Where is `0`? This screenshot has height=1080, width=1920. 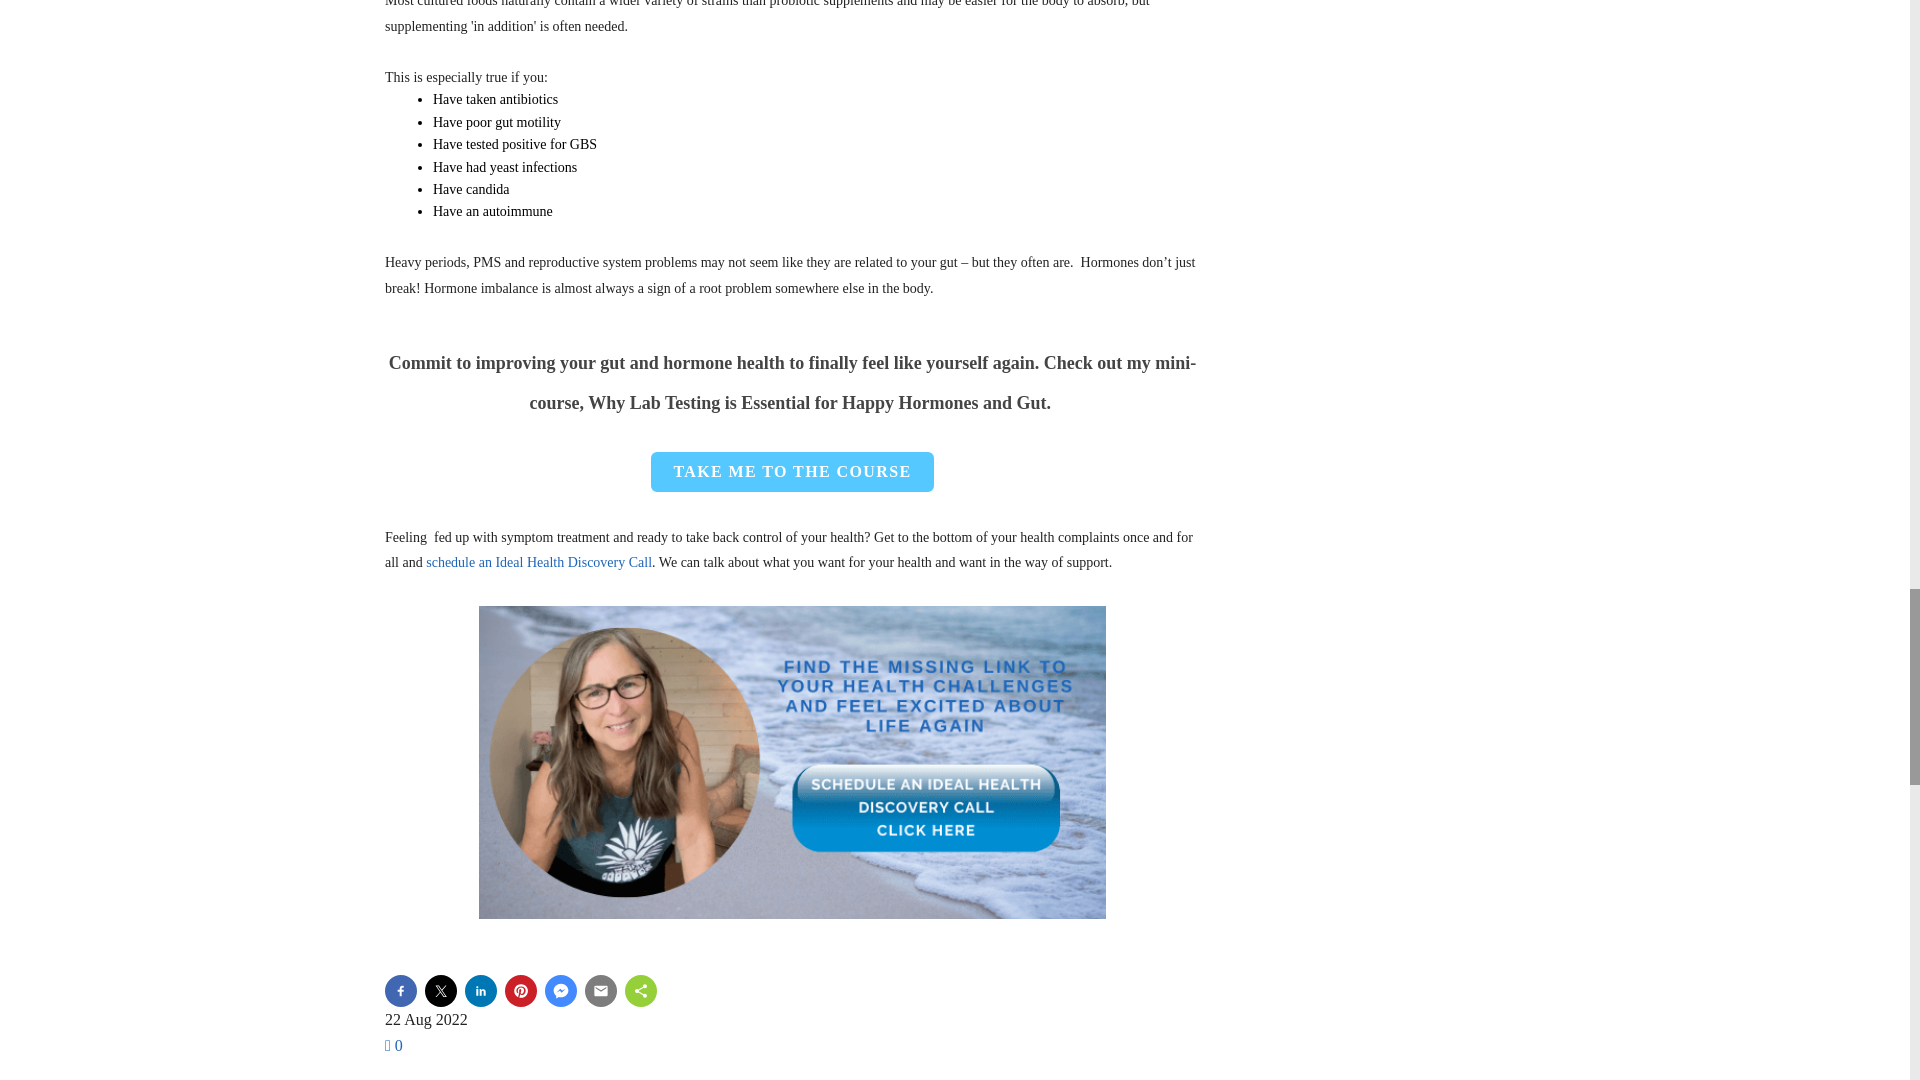 0 is located at coordinates (394, 1045).